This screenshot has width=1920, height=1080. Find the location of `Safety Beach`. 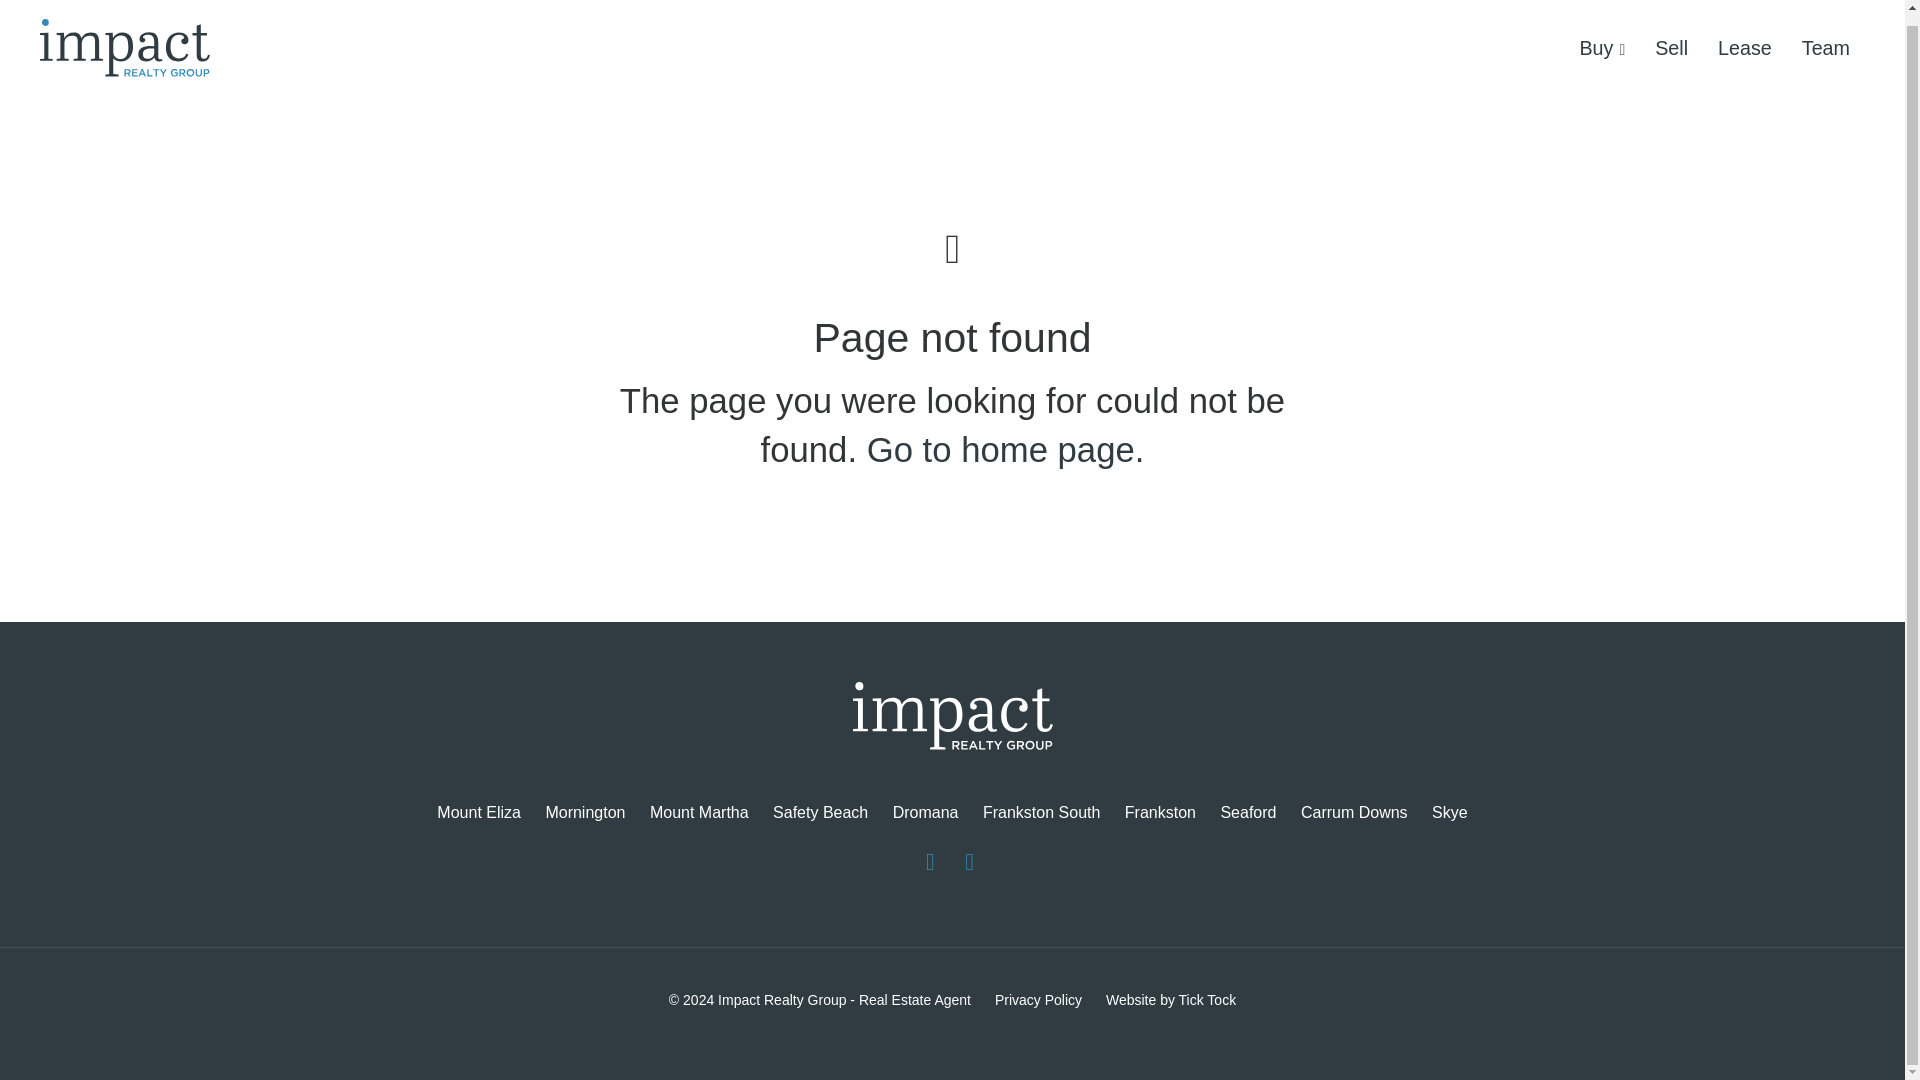

Safety Beach is located at coordinates (820, 814).